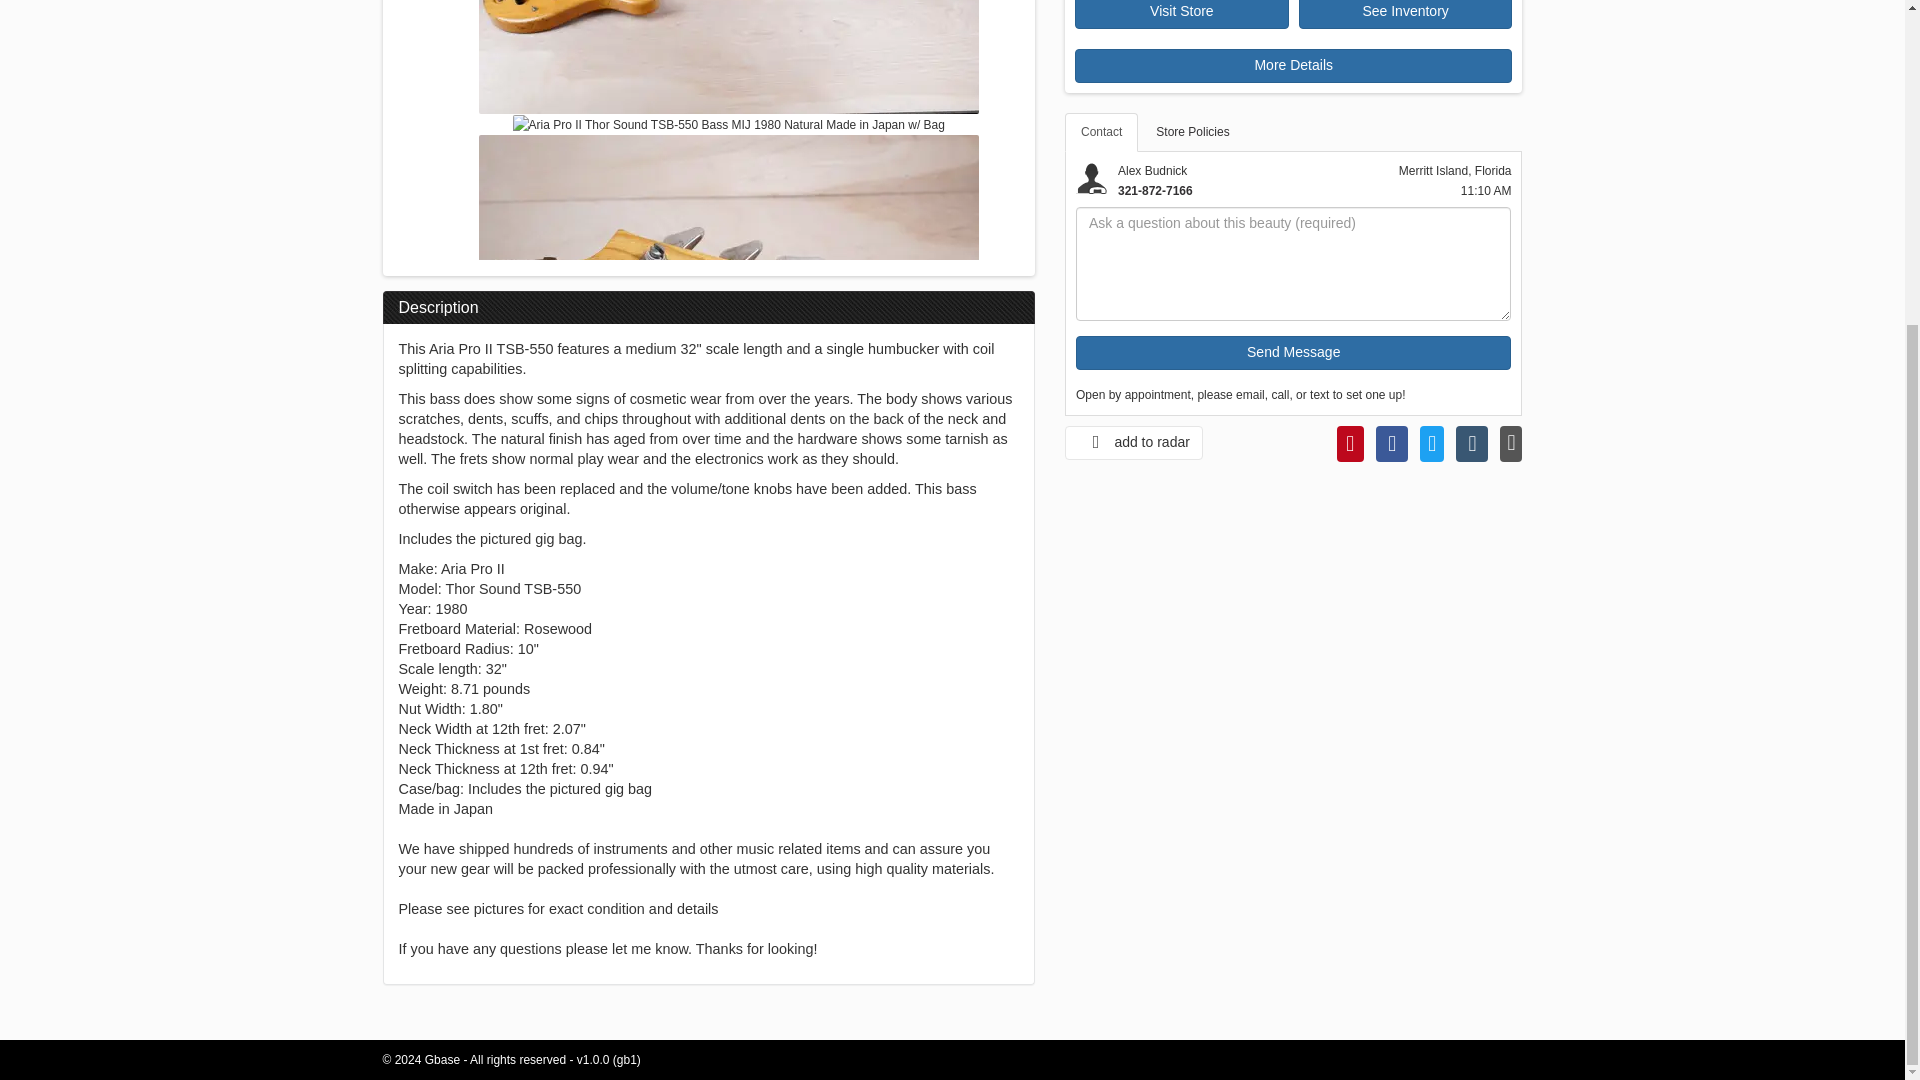 The width and height of the screenshot is (1920, 1080). Describe the element at coordinates (1134, 442) in the screenshot. I see `add to radar` at that location.